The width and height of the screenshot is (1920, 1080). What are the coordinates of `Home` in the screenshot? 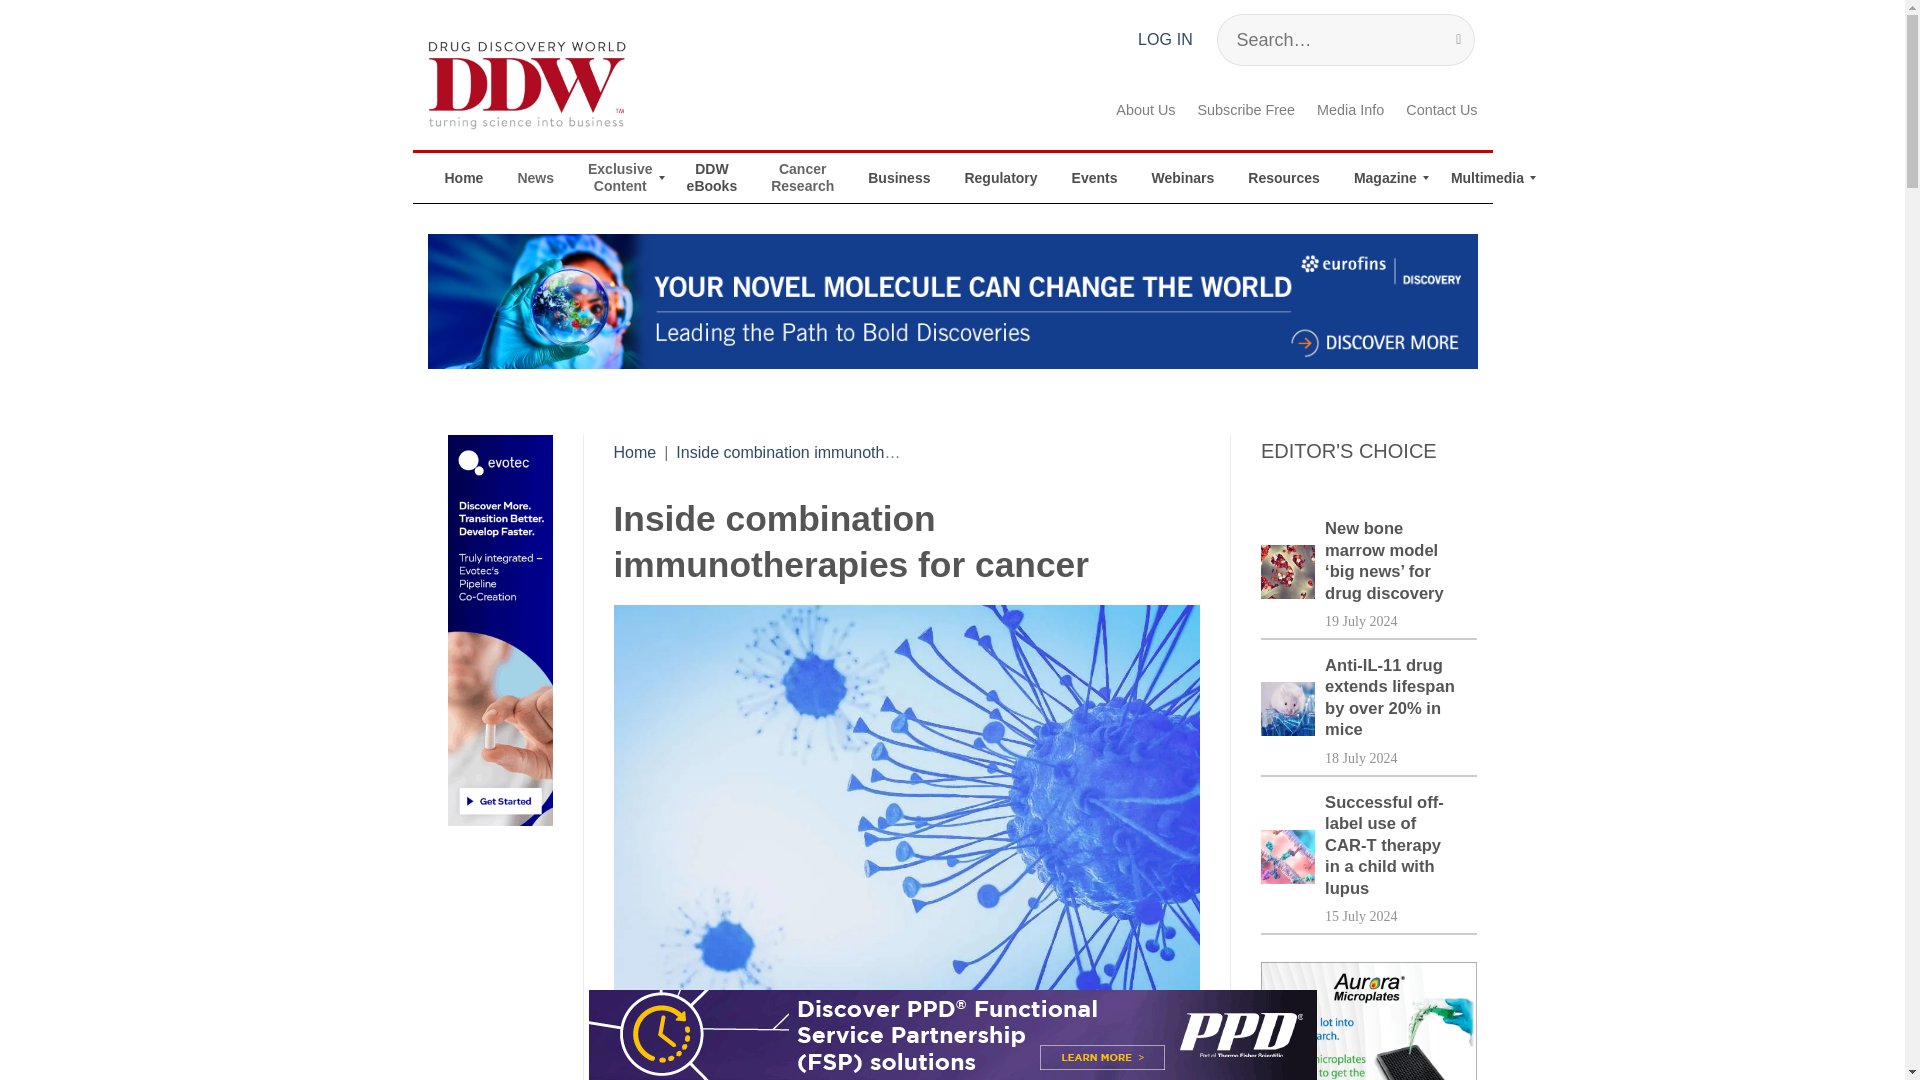 It's located at (635, 452).